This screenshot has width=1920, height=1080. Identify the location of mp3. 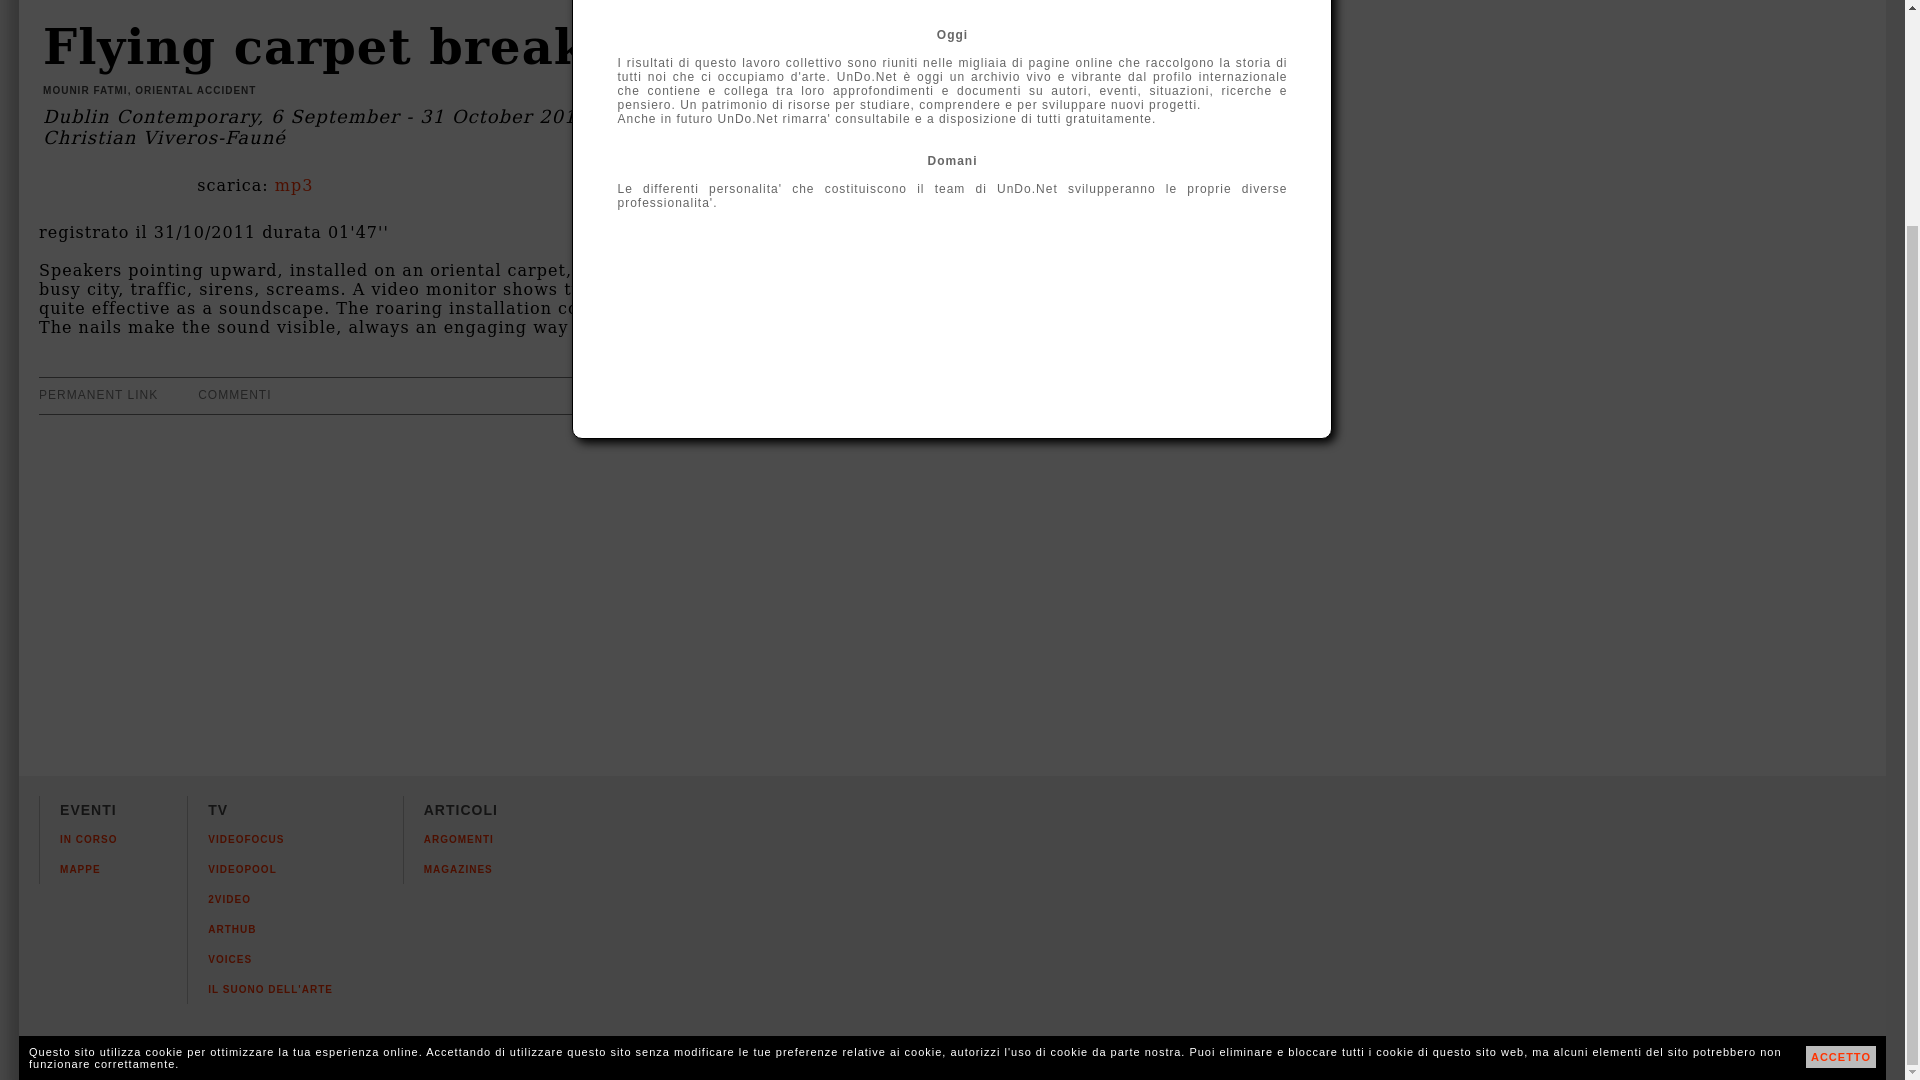
(294, 186).